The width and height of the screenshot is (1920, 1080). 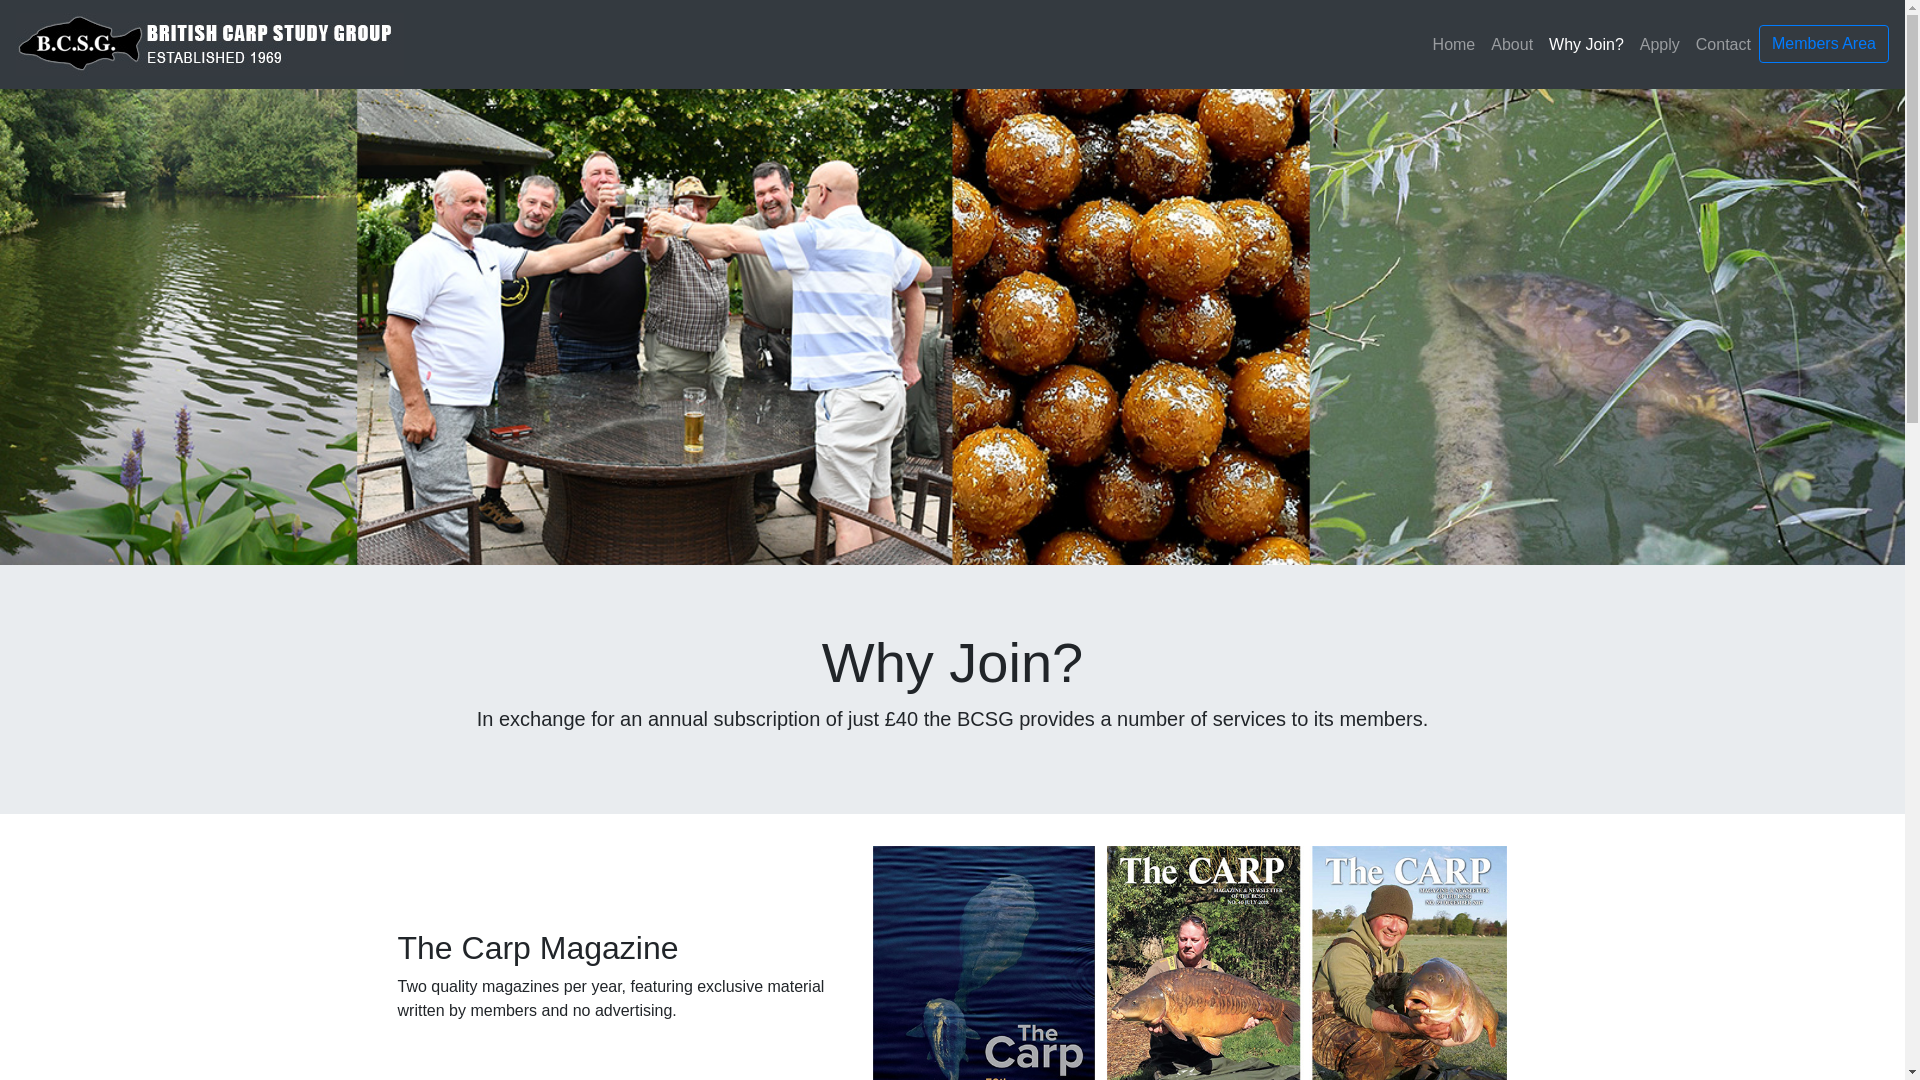 I want to click on About, so click(x=1512, y=43).